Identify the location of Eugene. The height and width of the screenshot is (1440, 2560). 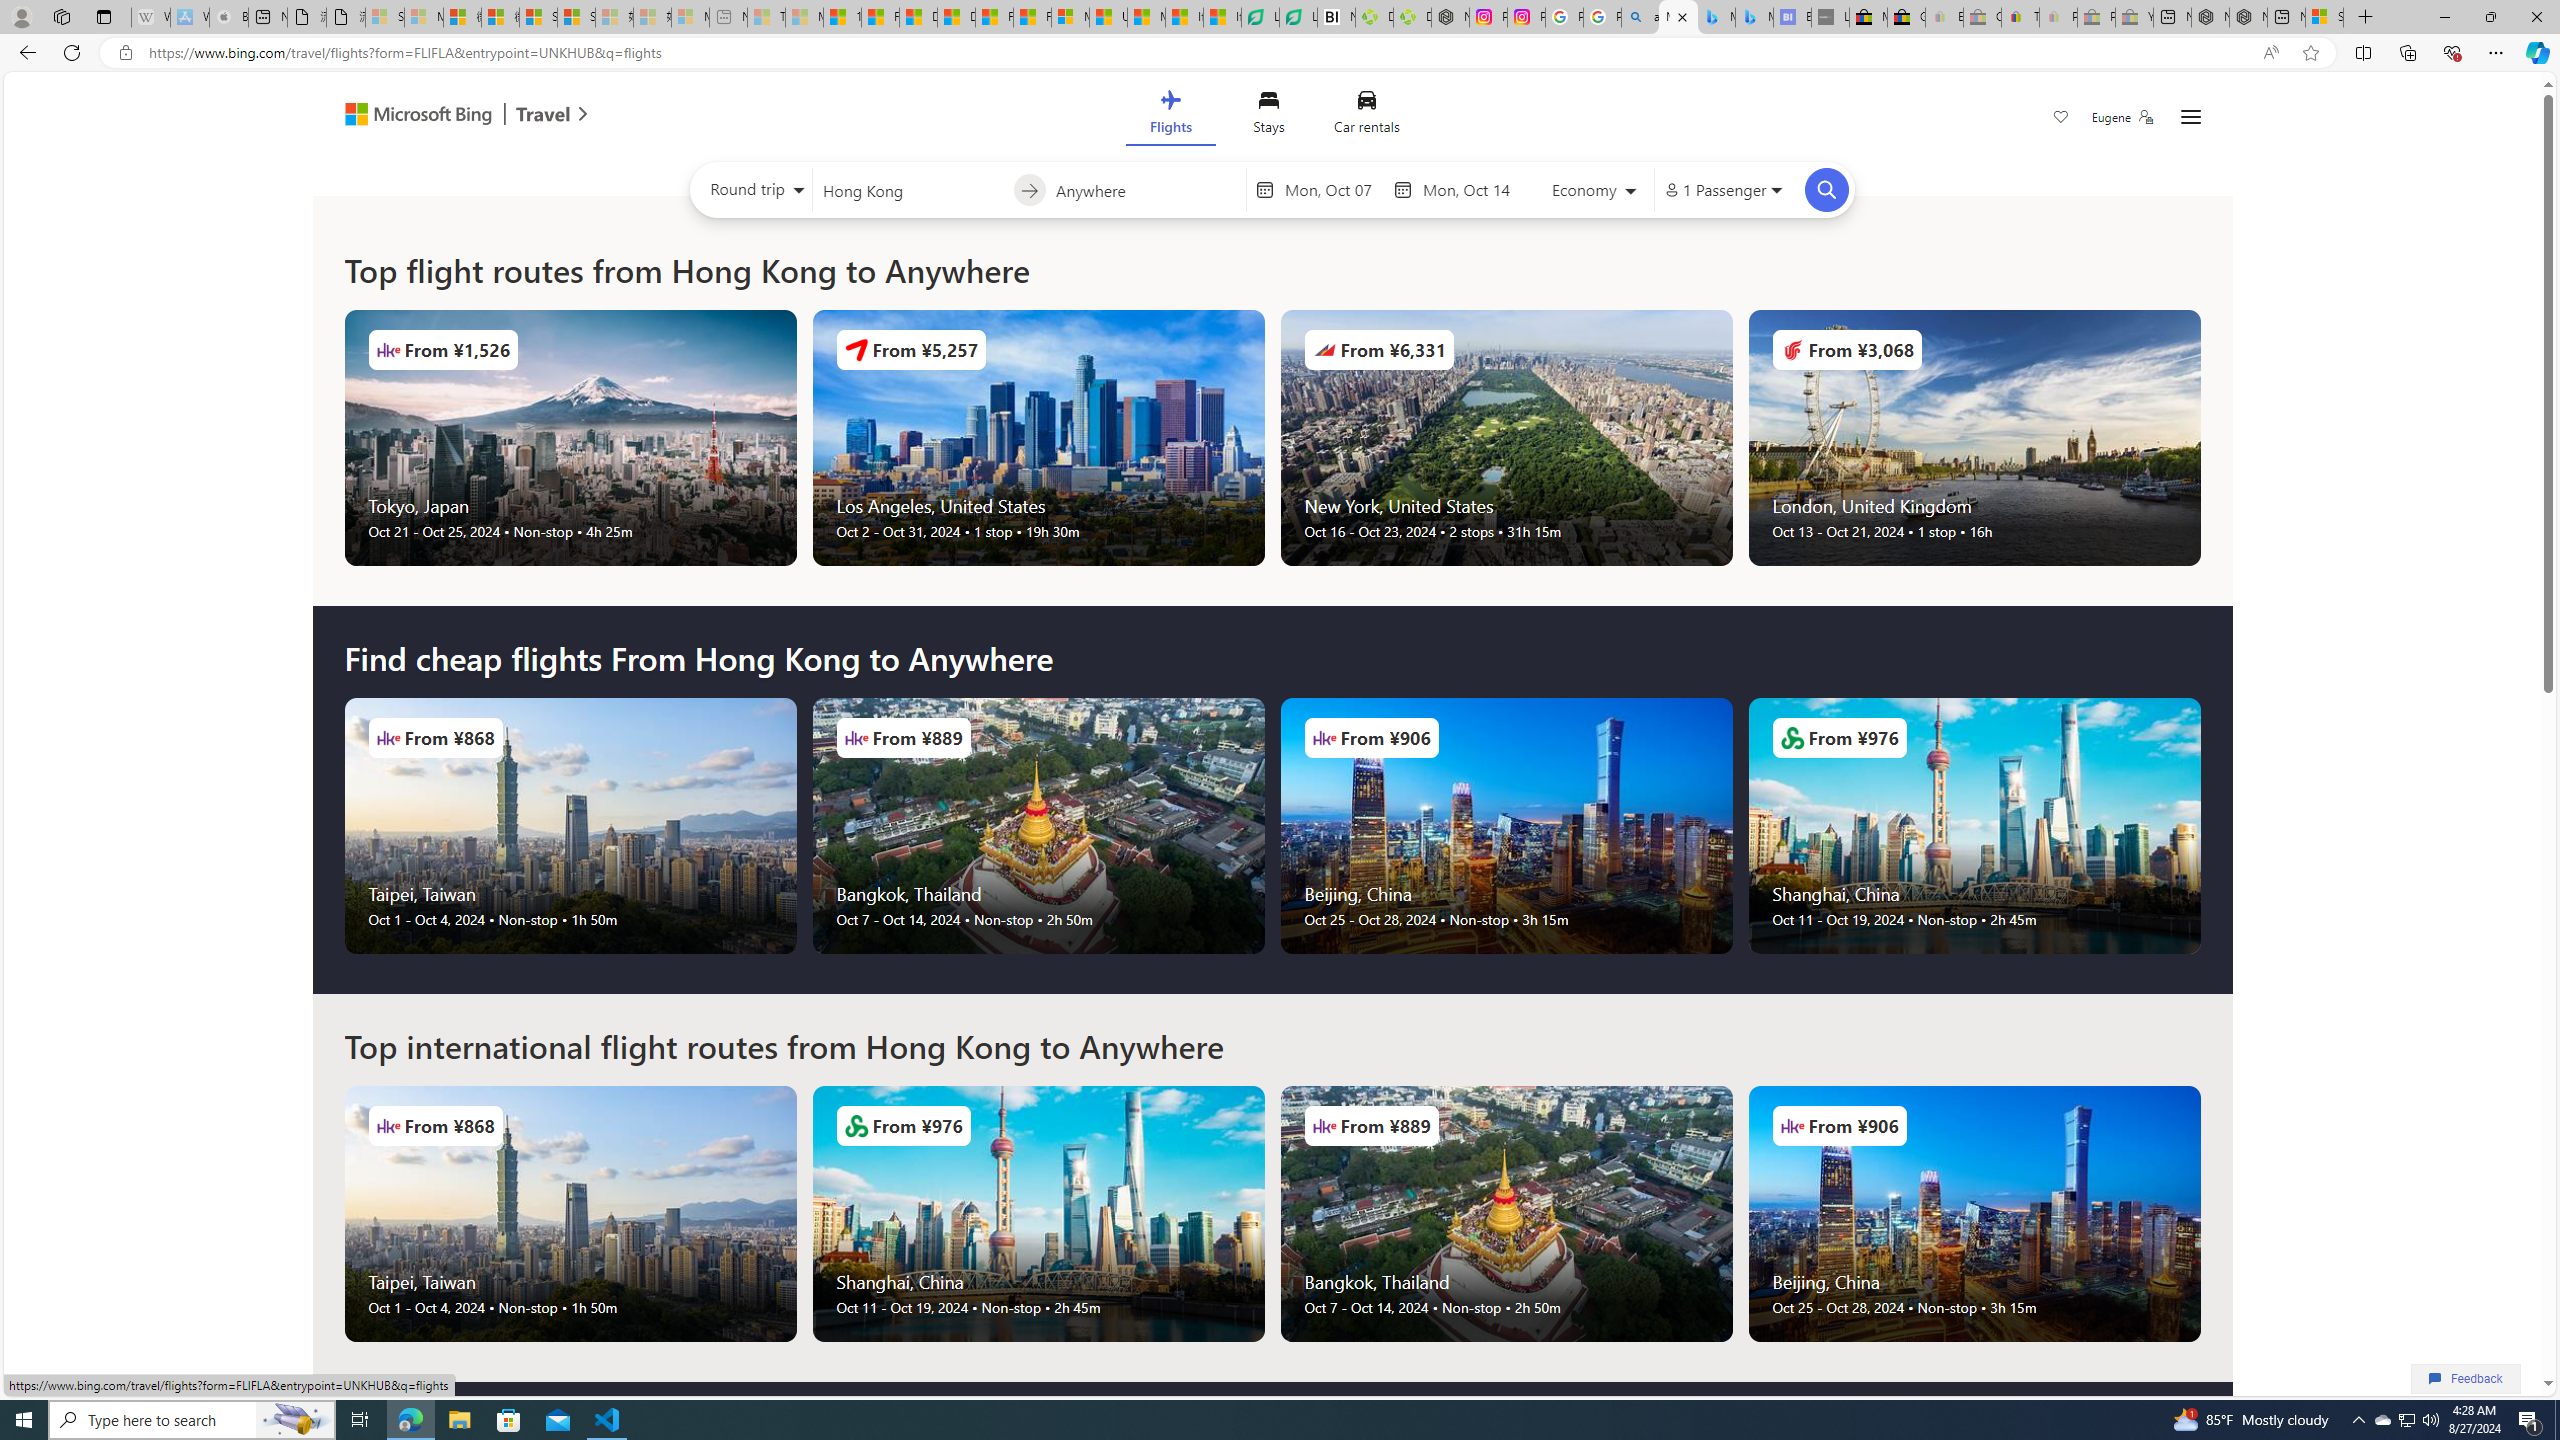
(2122, 117).